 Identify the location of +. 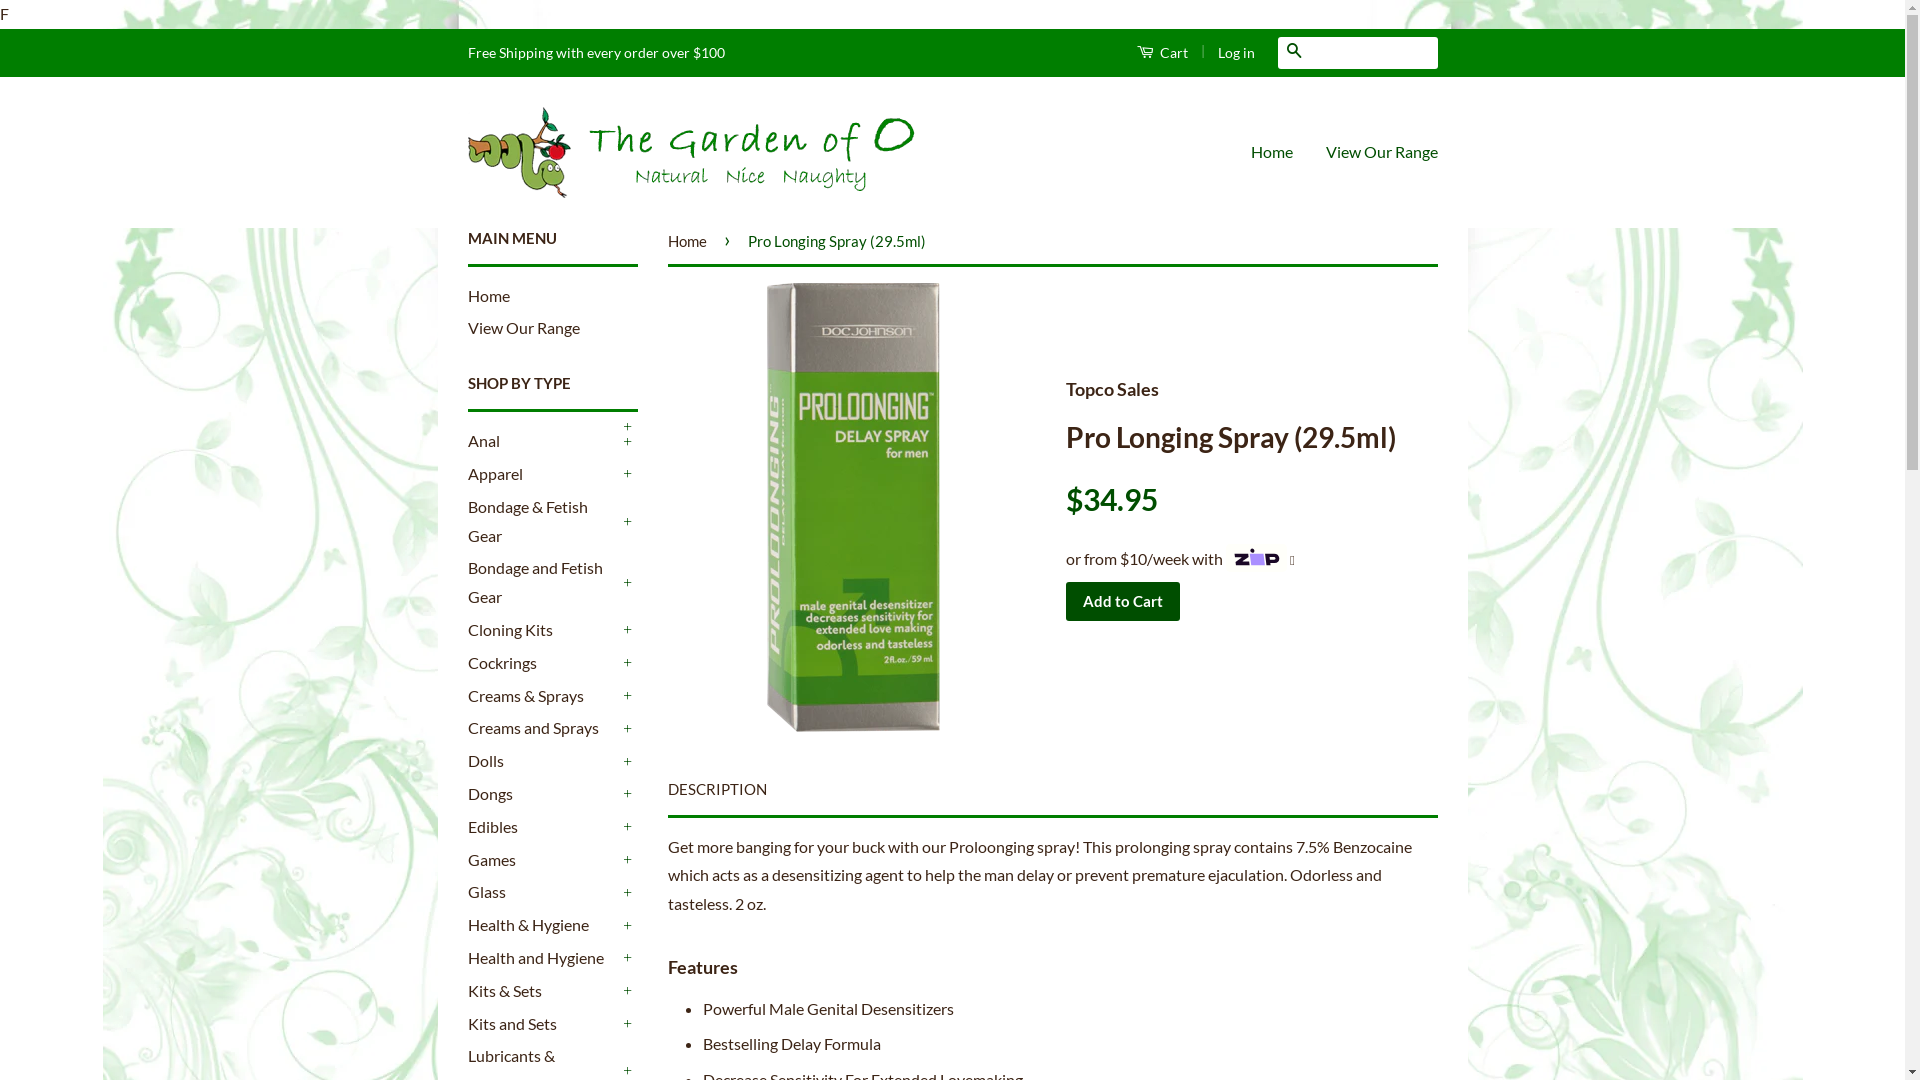
(628, 696).